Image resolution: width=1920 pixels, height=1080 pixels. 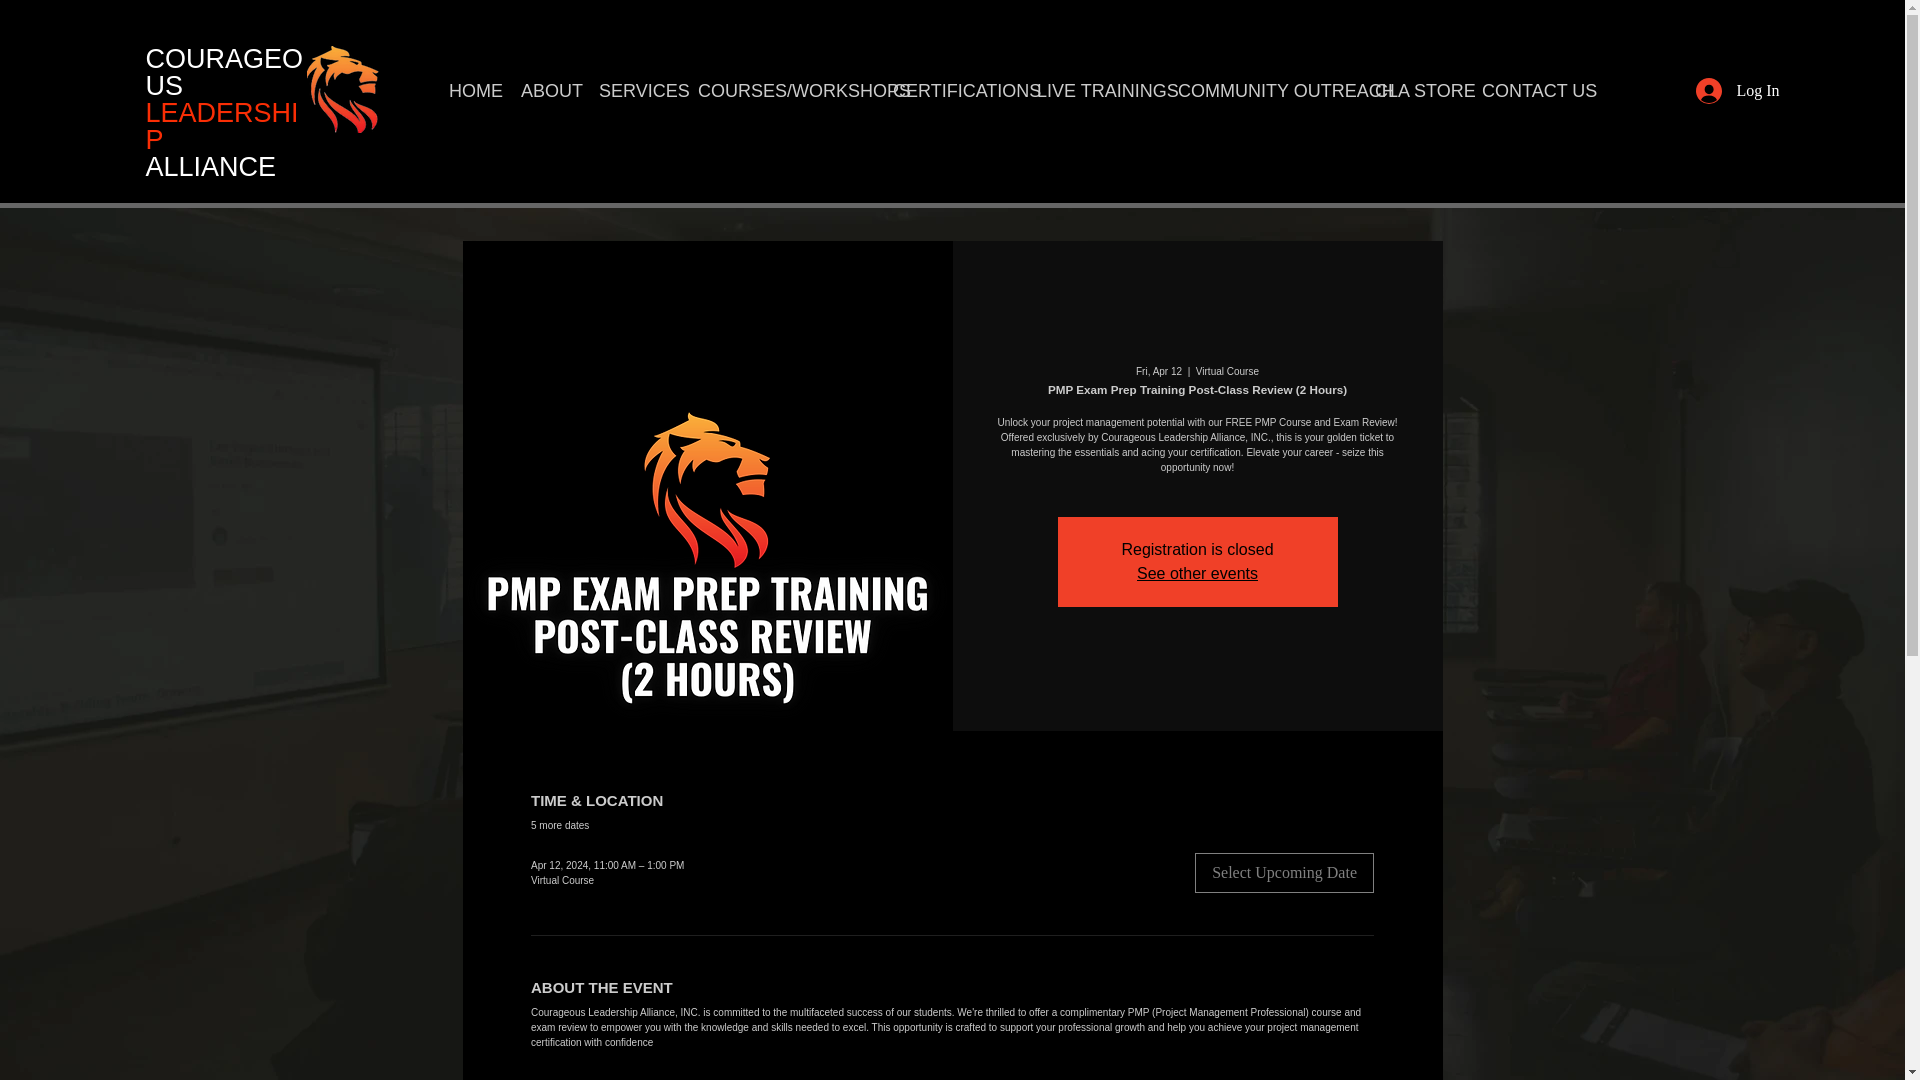 What do you see at coordinates (1260, 90) in the screenshot?
I see `COMMUNITY OUTREACH` at bounding box center [1260, 90].